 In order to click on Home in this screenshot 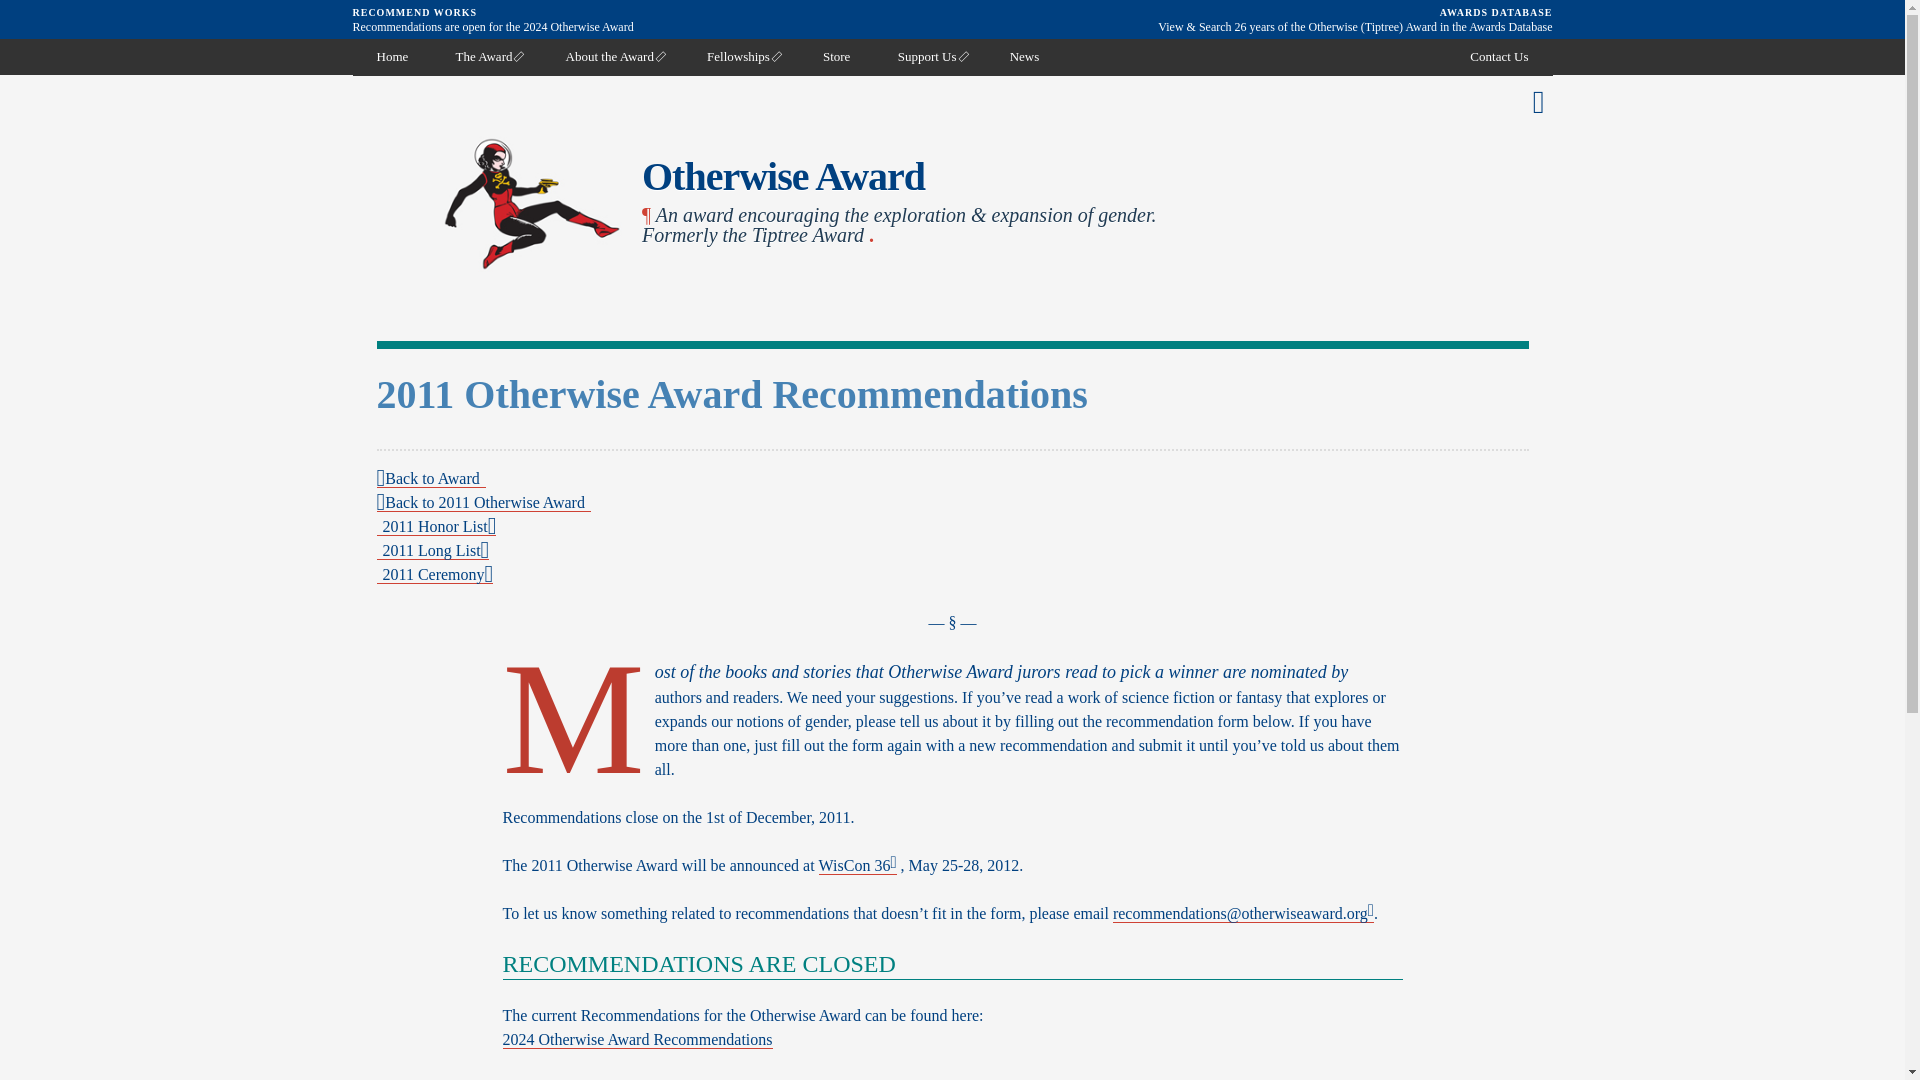, I will do `click(392, 56)`.